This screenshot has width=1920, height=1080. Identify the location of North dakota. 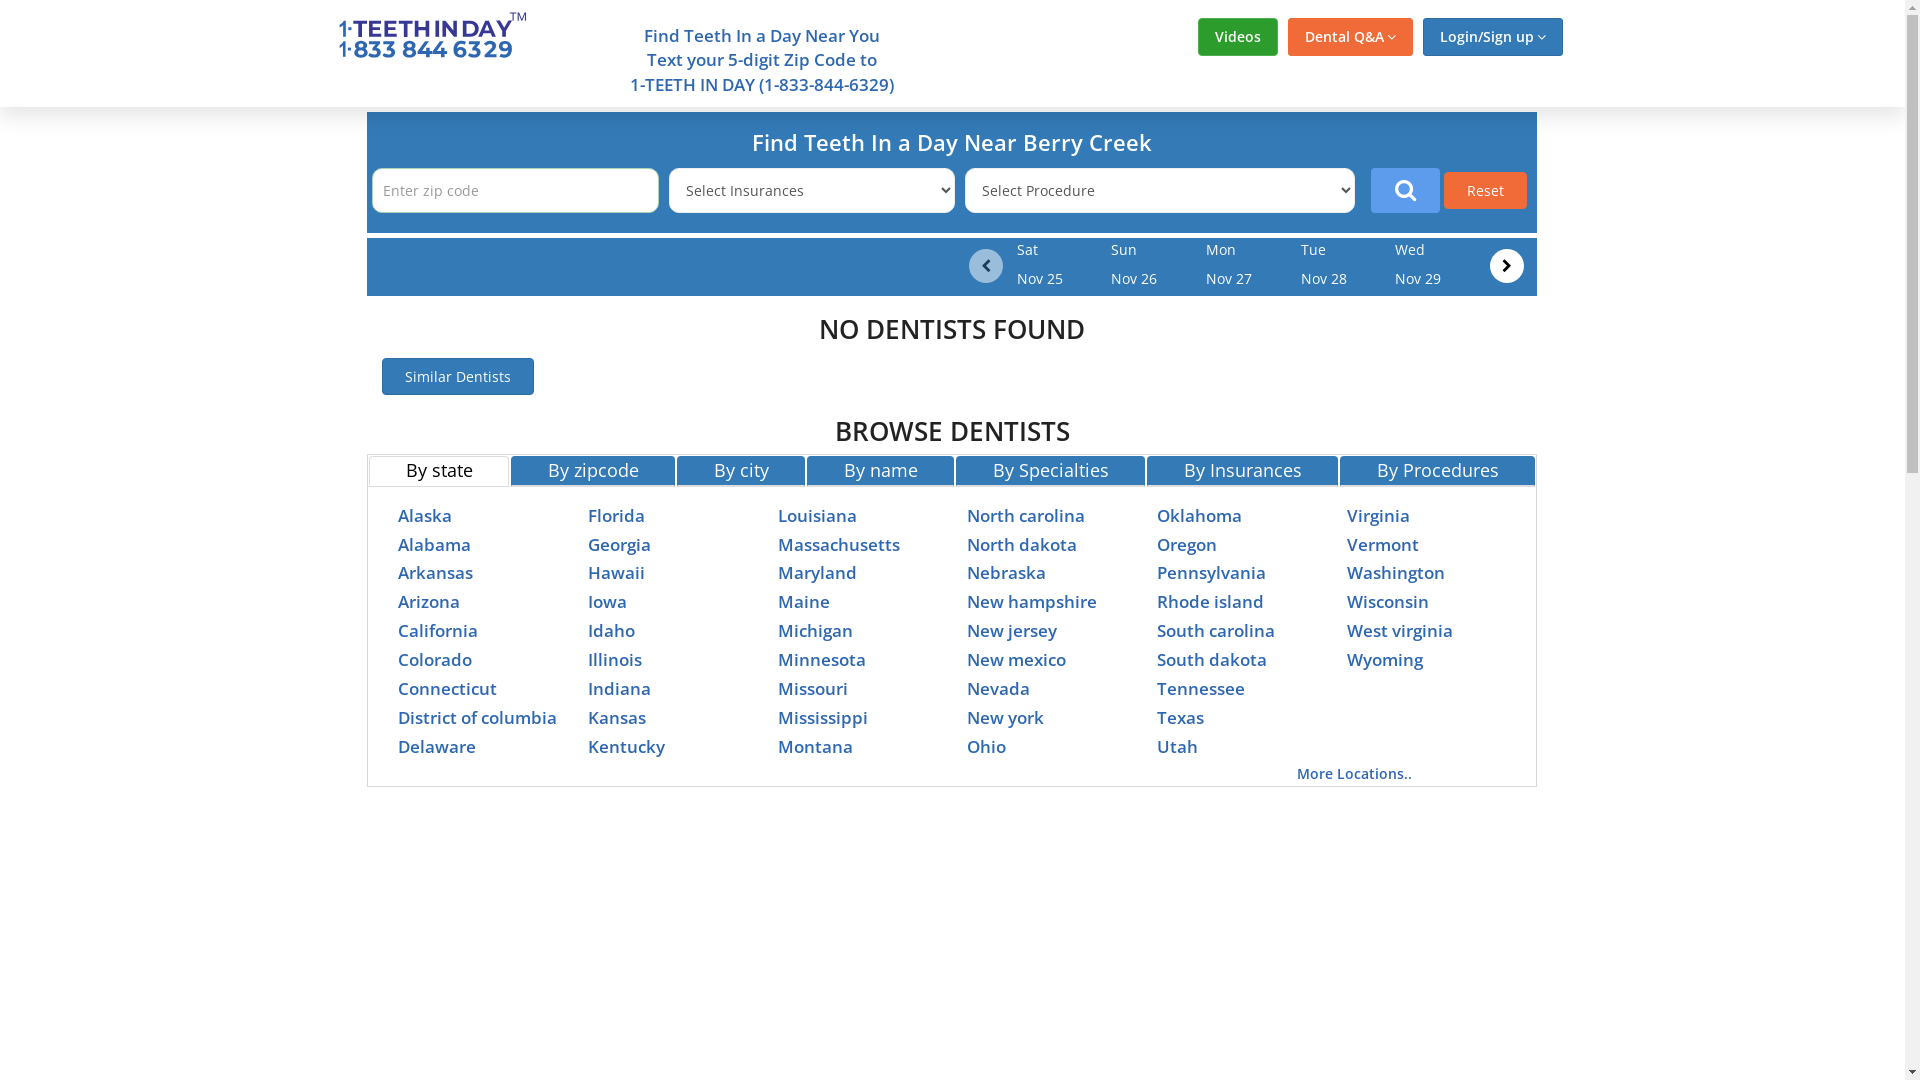
(1022, 544).